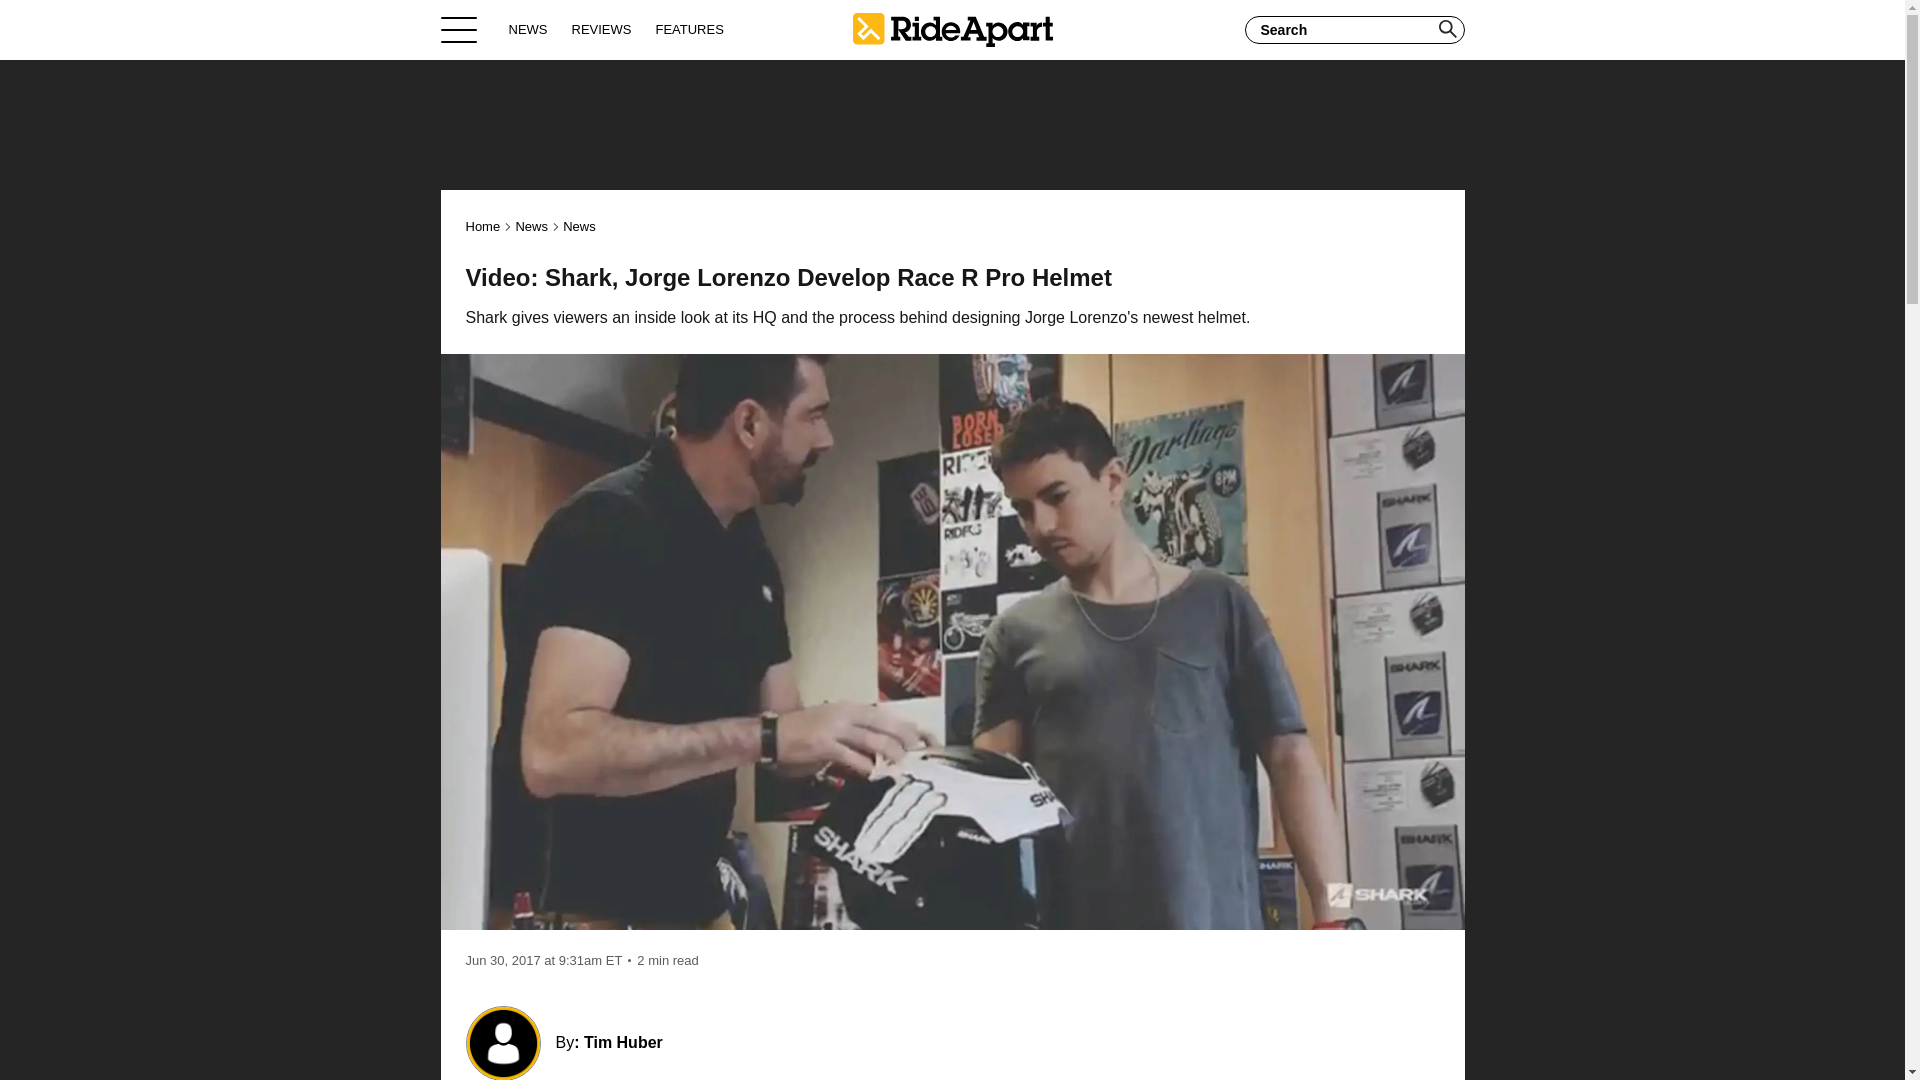 The height and width of the screenshot is (1080, 1920). Describe the element at coordinates (952, 29) in the screenshot. I see `Home` at that location.